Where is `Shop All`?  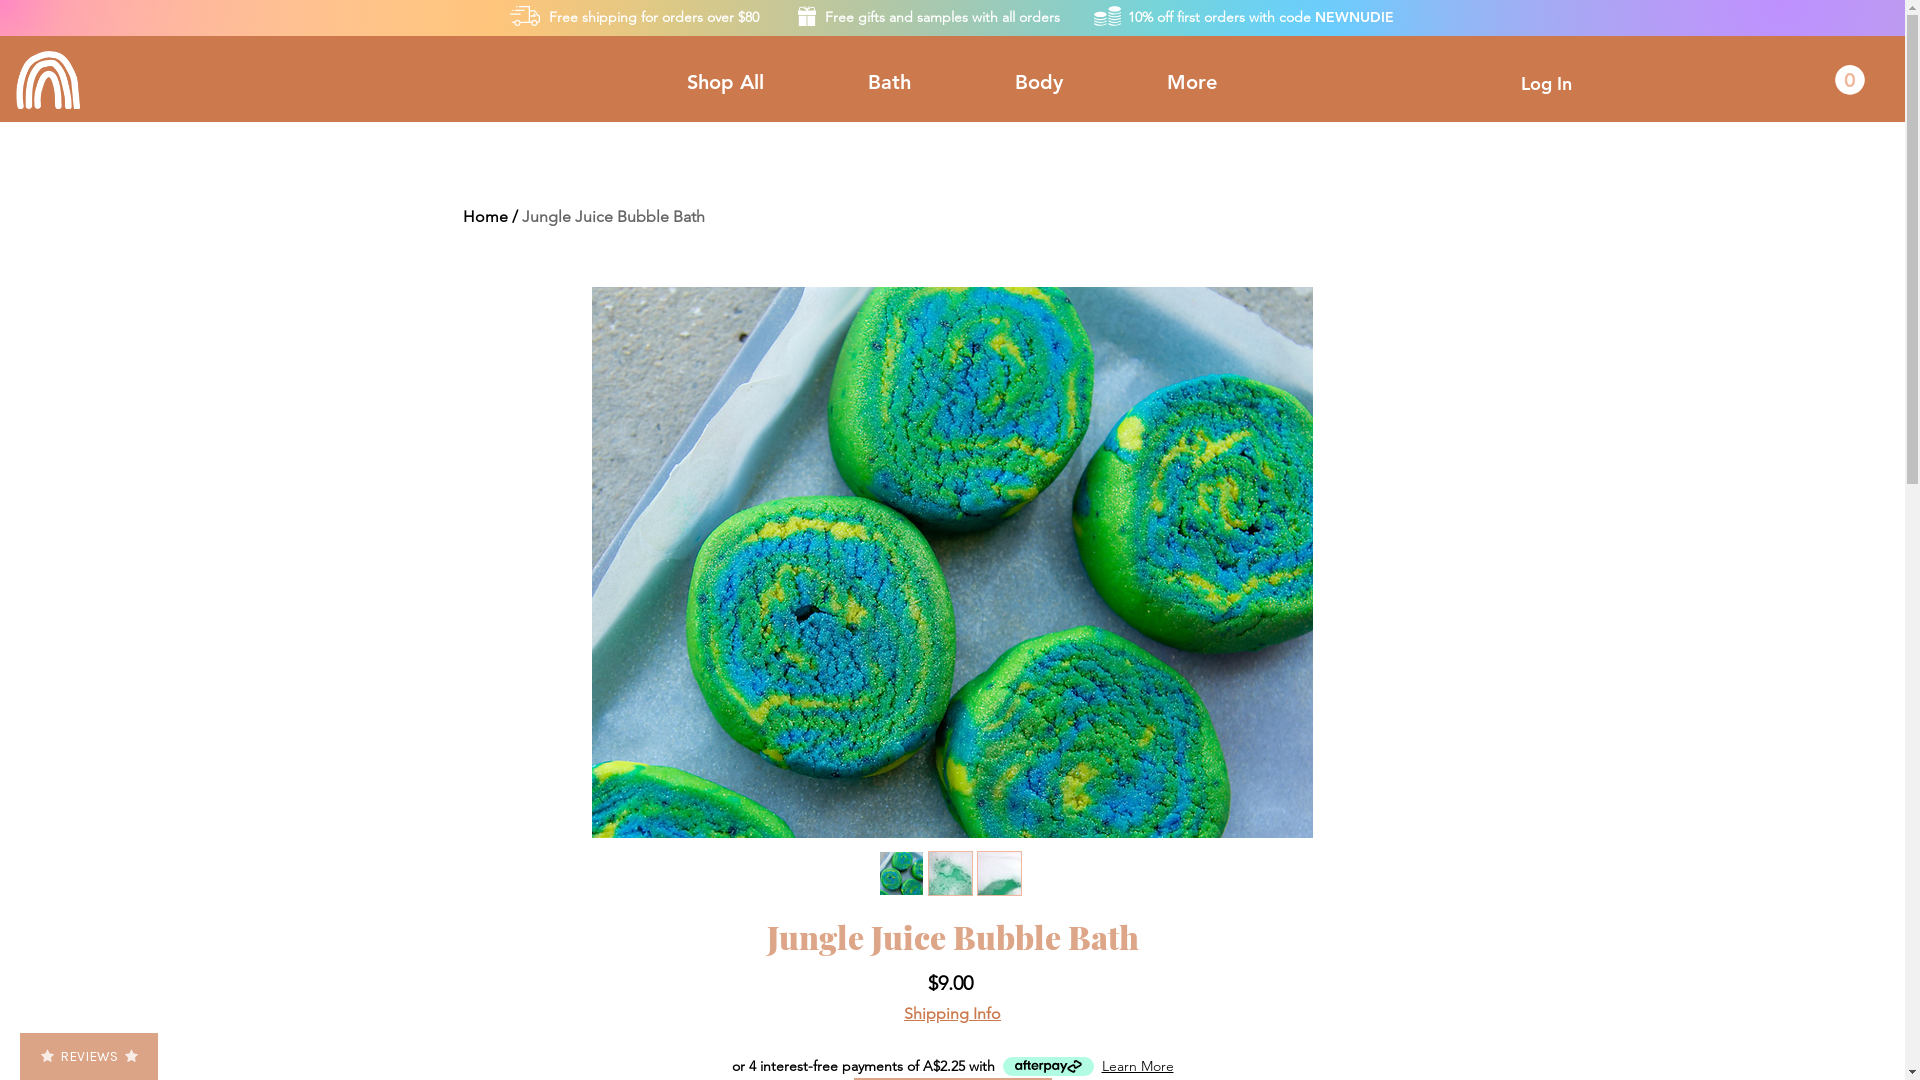
Shop All is located at coordinates (724, 82).